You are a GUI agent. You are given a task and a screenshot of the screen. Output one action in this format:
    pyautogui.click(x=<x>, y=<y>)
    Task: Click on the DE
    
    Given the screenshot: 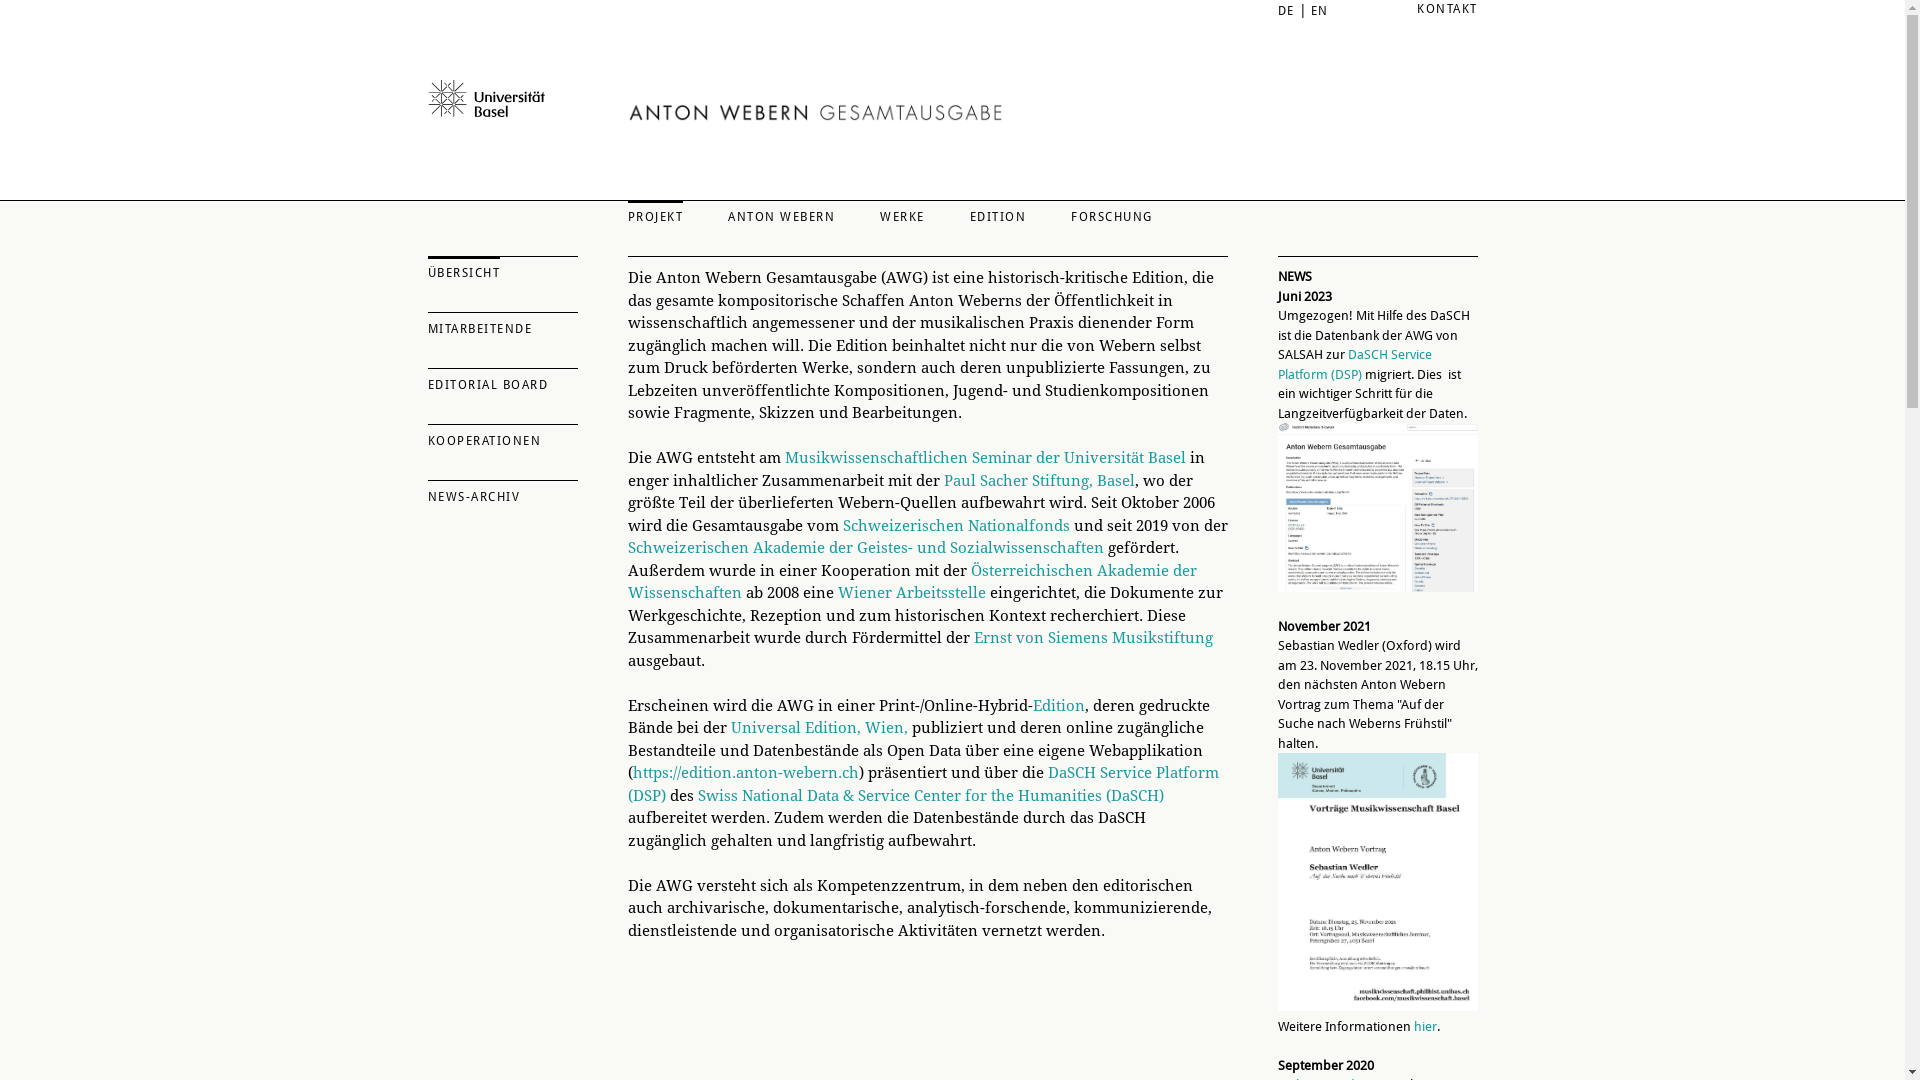 What is the action you would take?
    pyautogui.click(x=1286, y=11)
    